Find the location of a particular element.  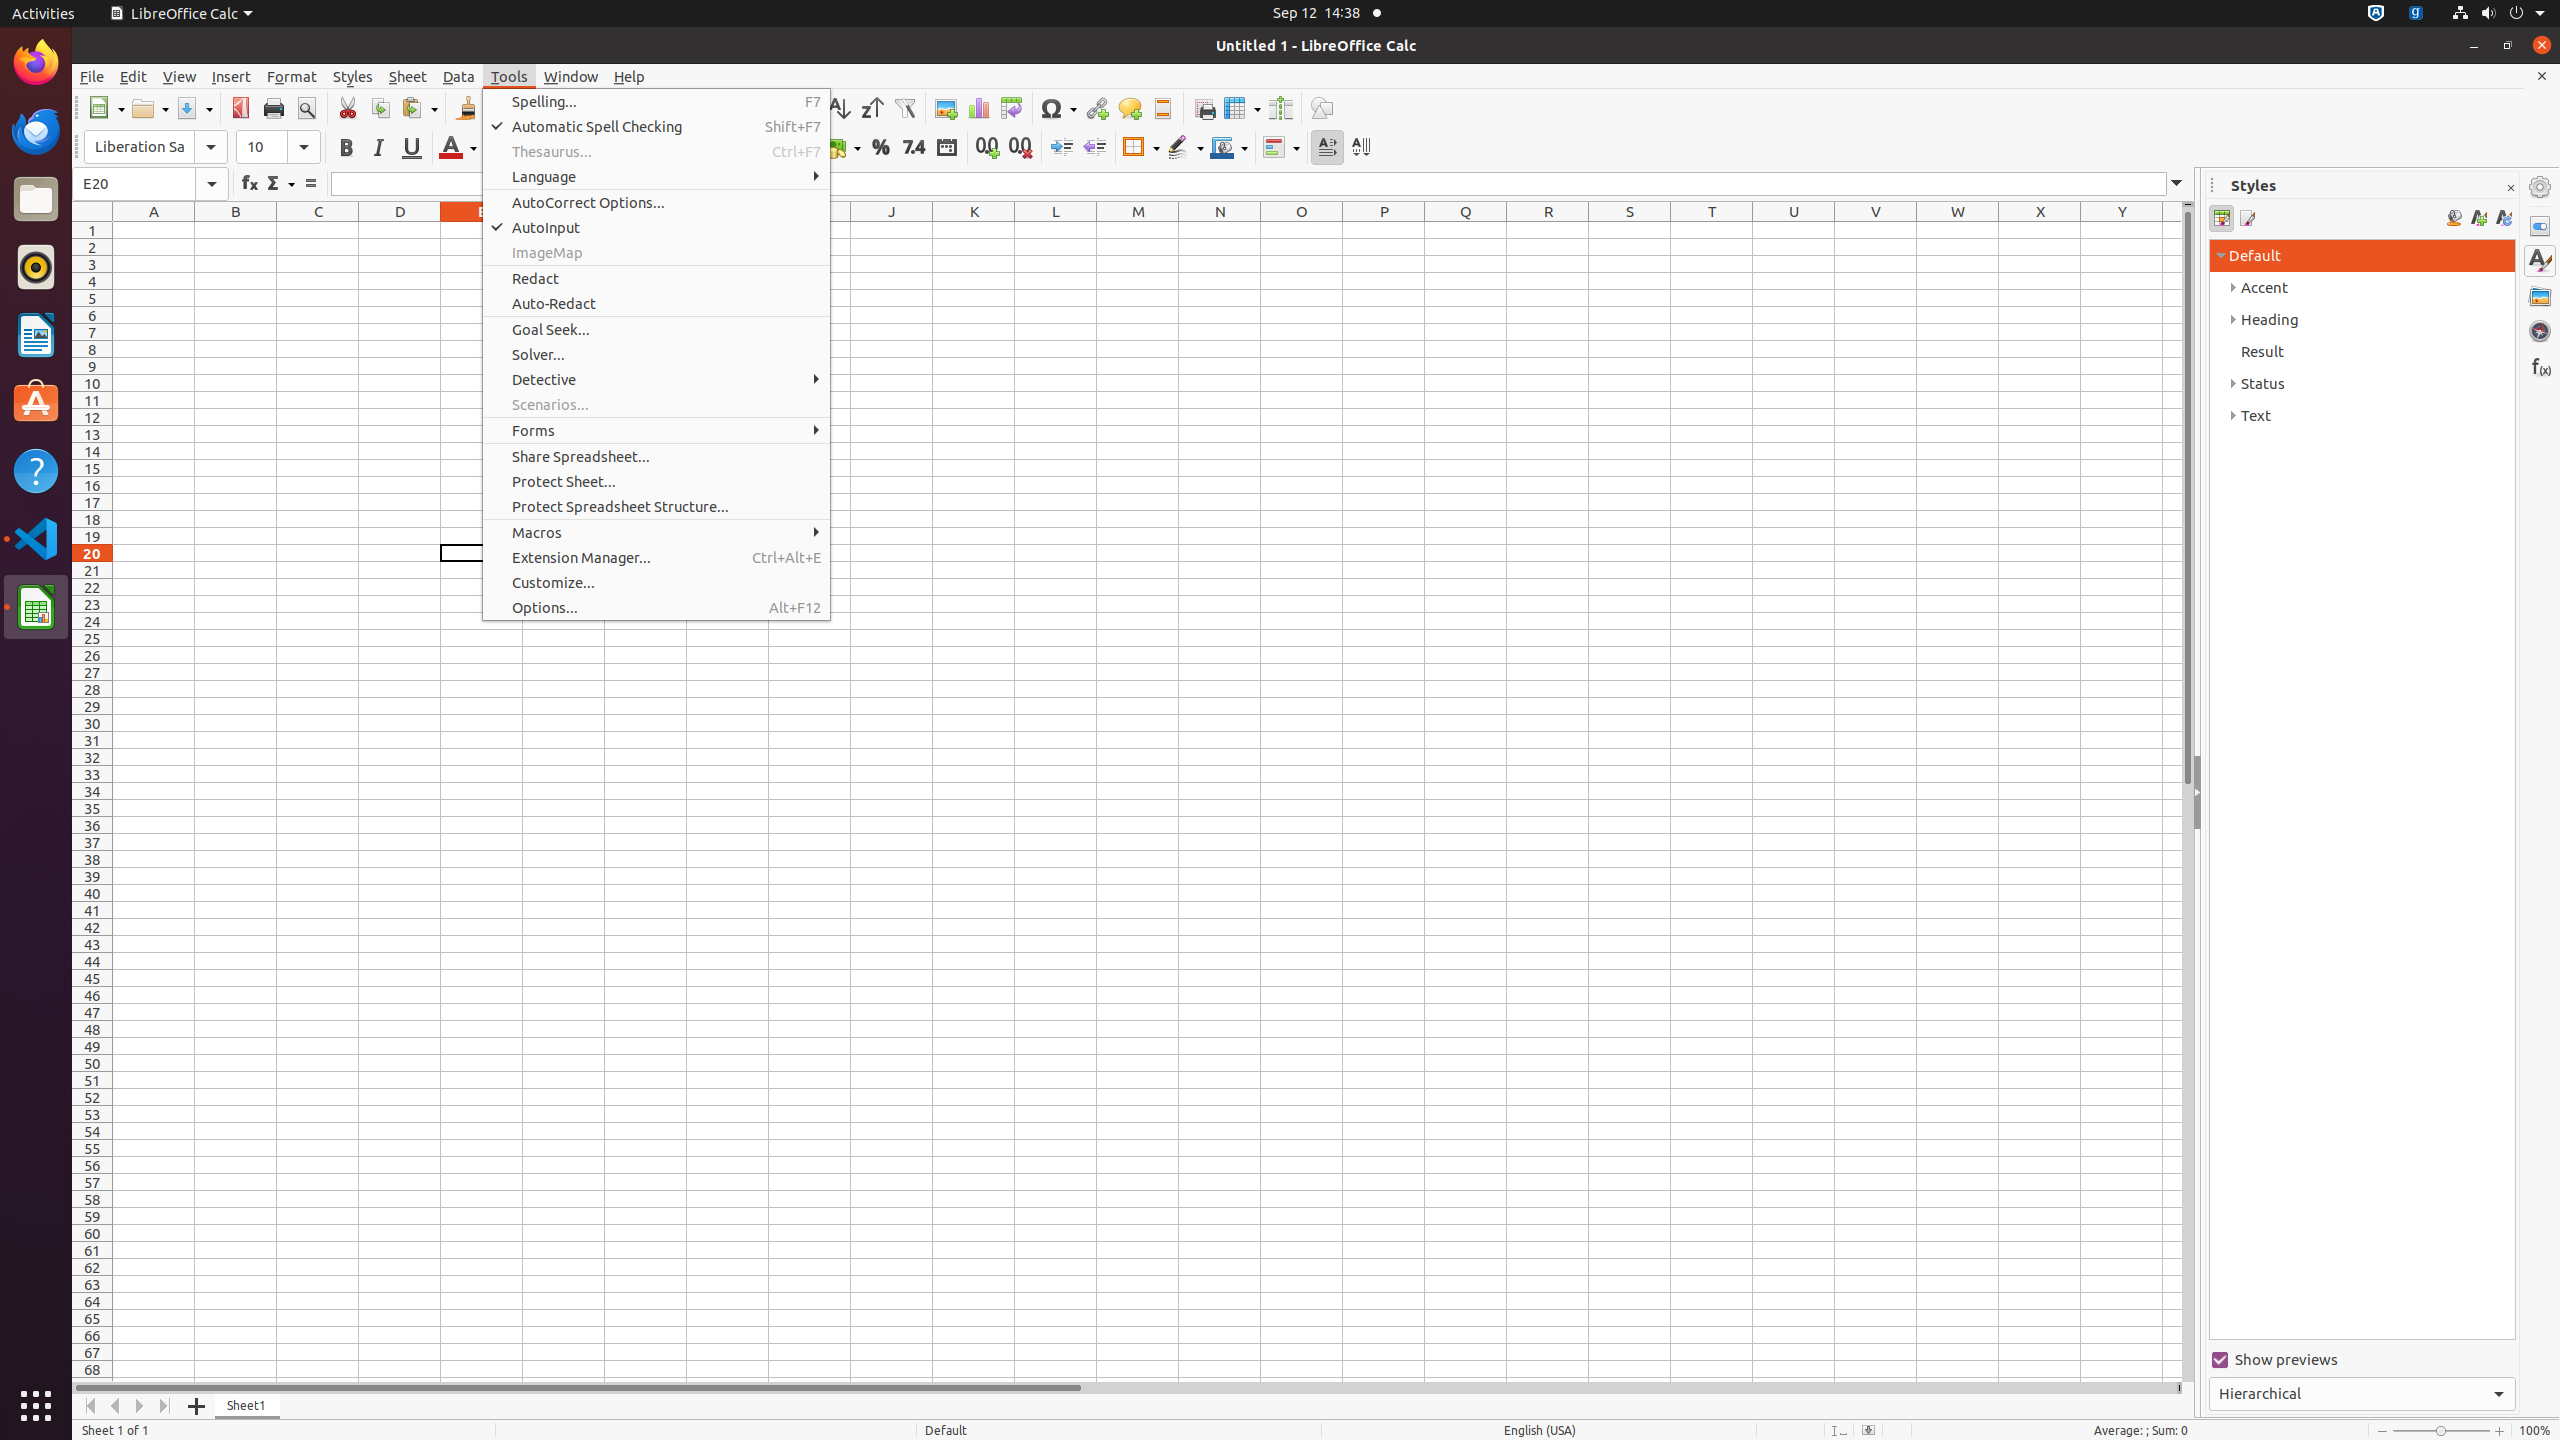

Percent is located at coordinates (880, 148).